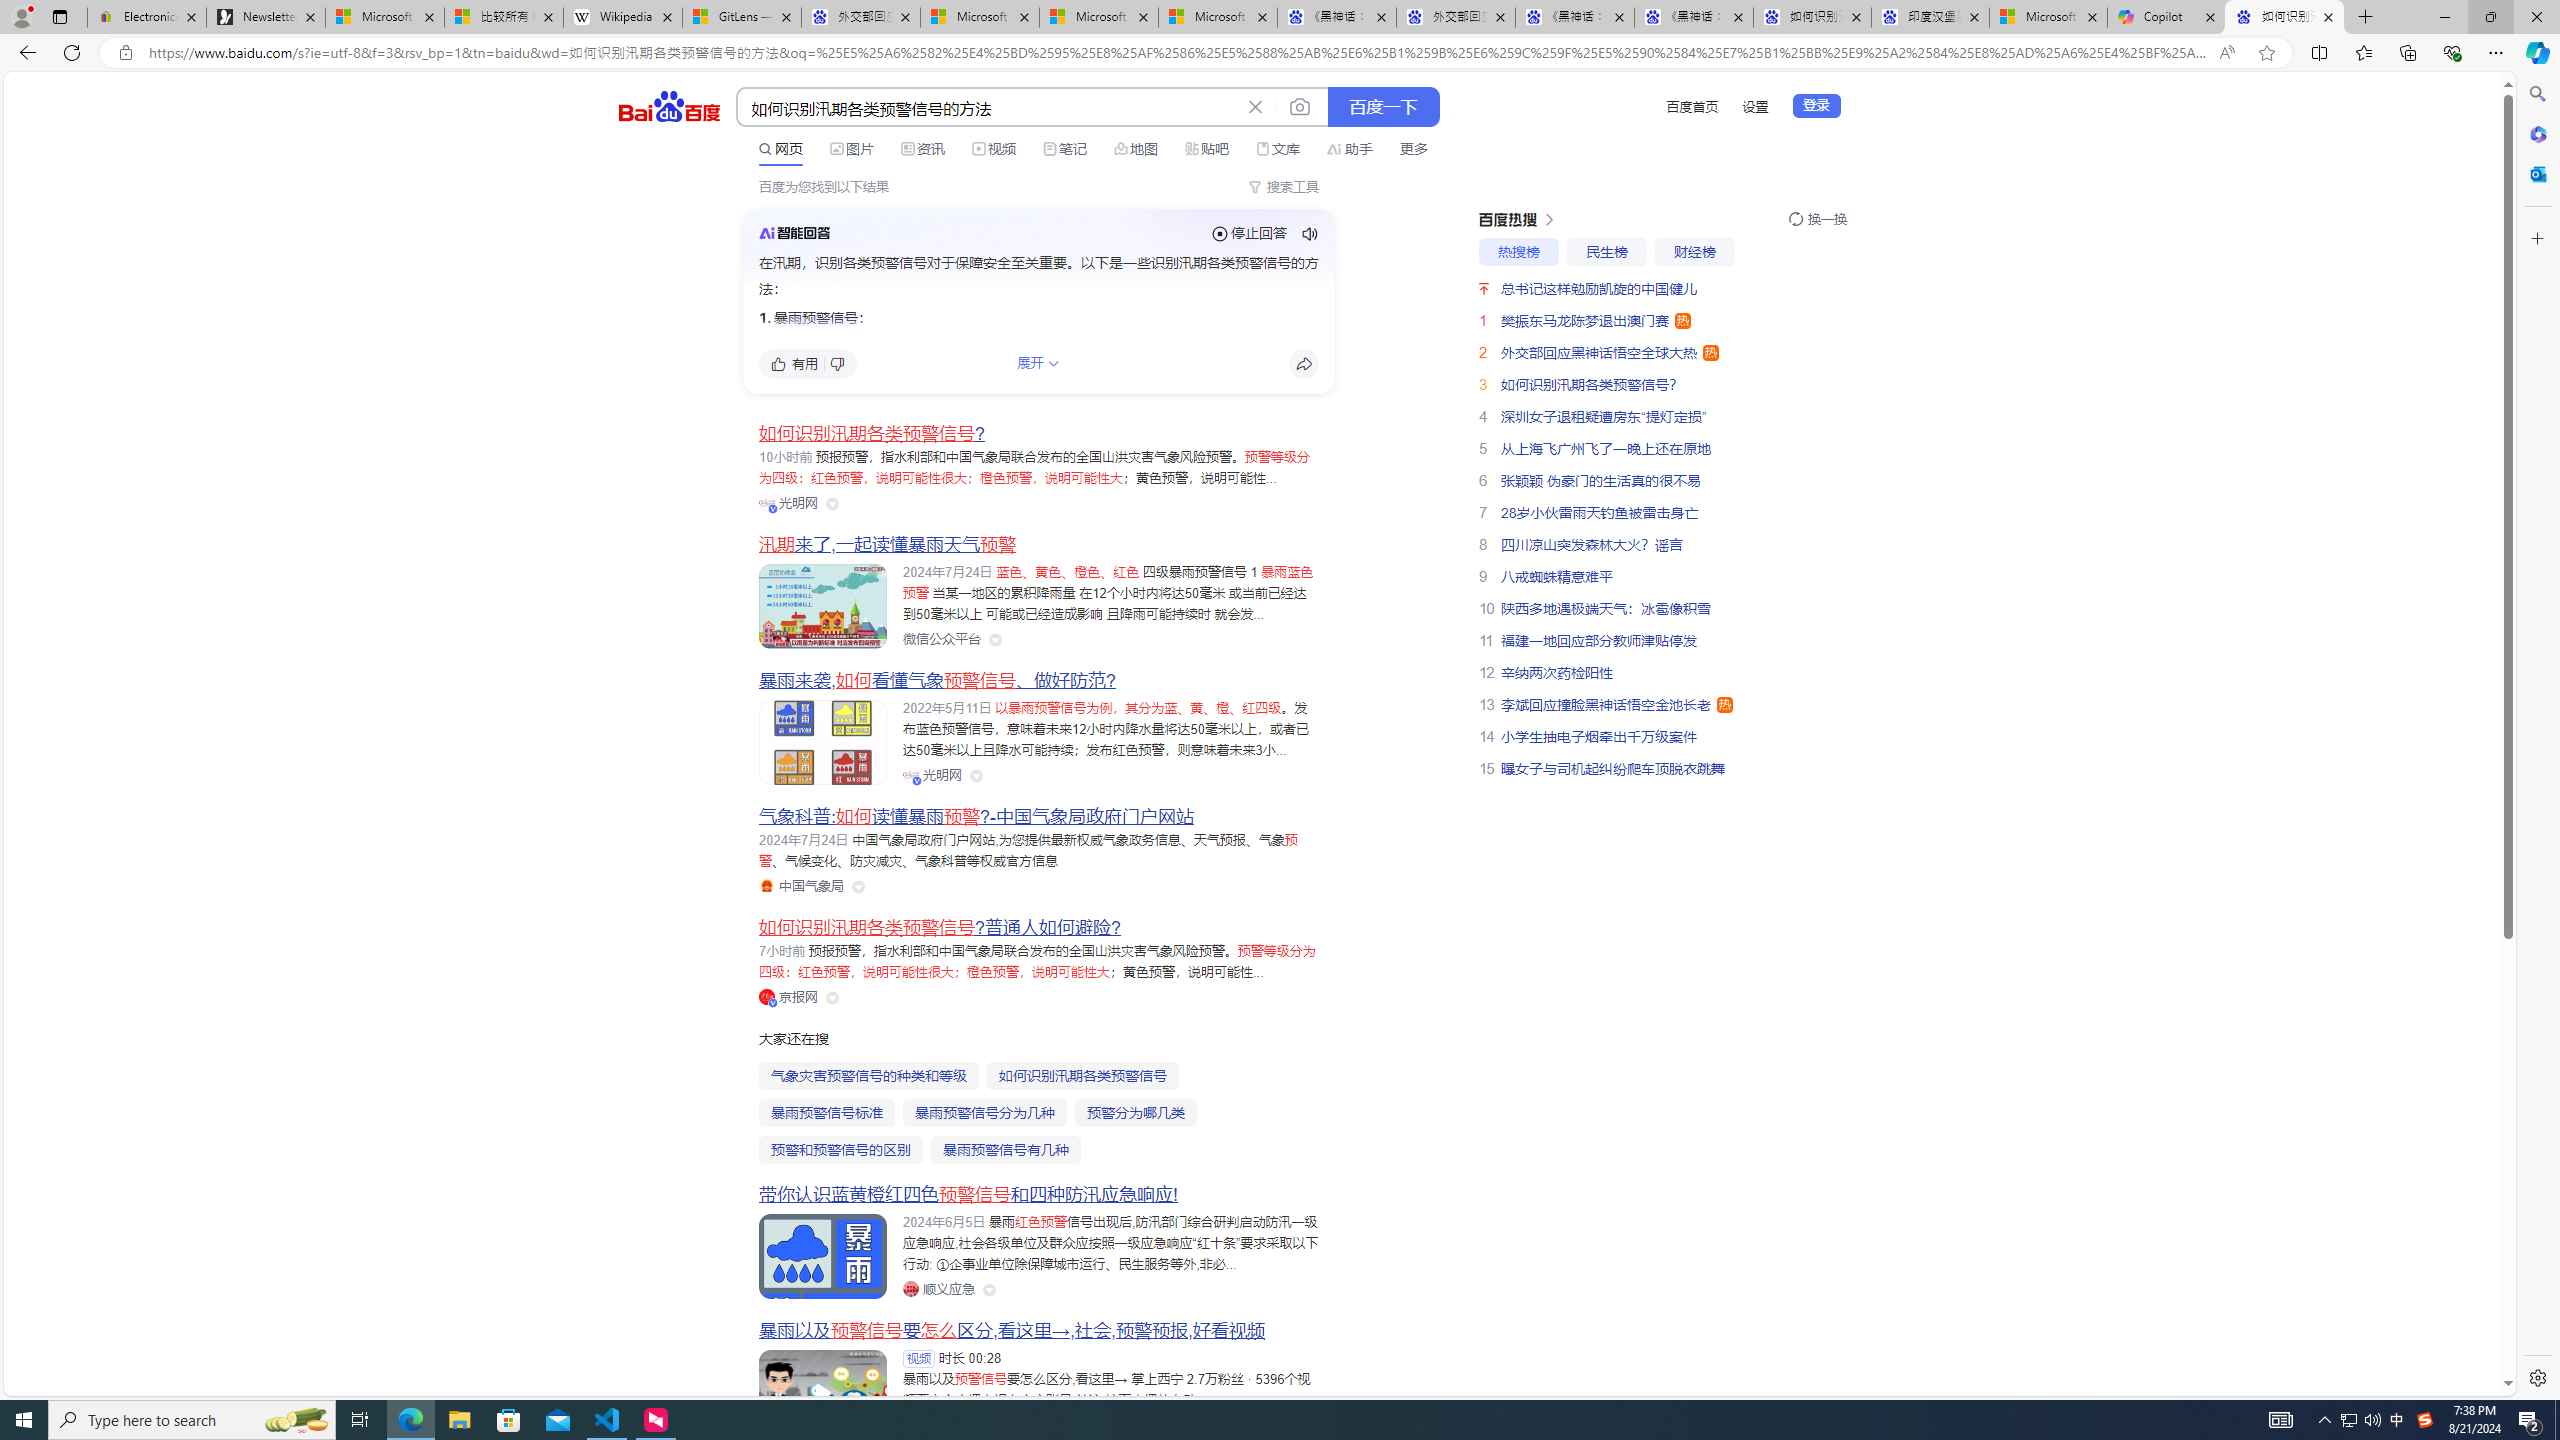  Describe the element at coordinates (2536, 52) in the screenshot. I see `Copilot (Ctrl+Shift+.)` at that location.